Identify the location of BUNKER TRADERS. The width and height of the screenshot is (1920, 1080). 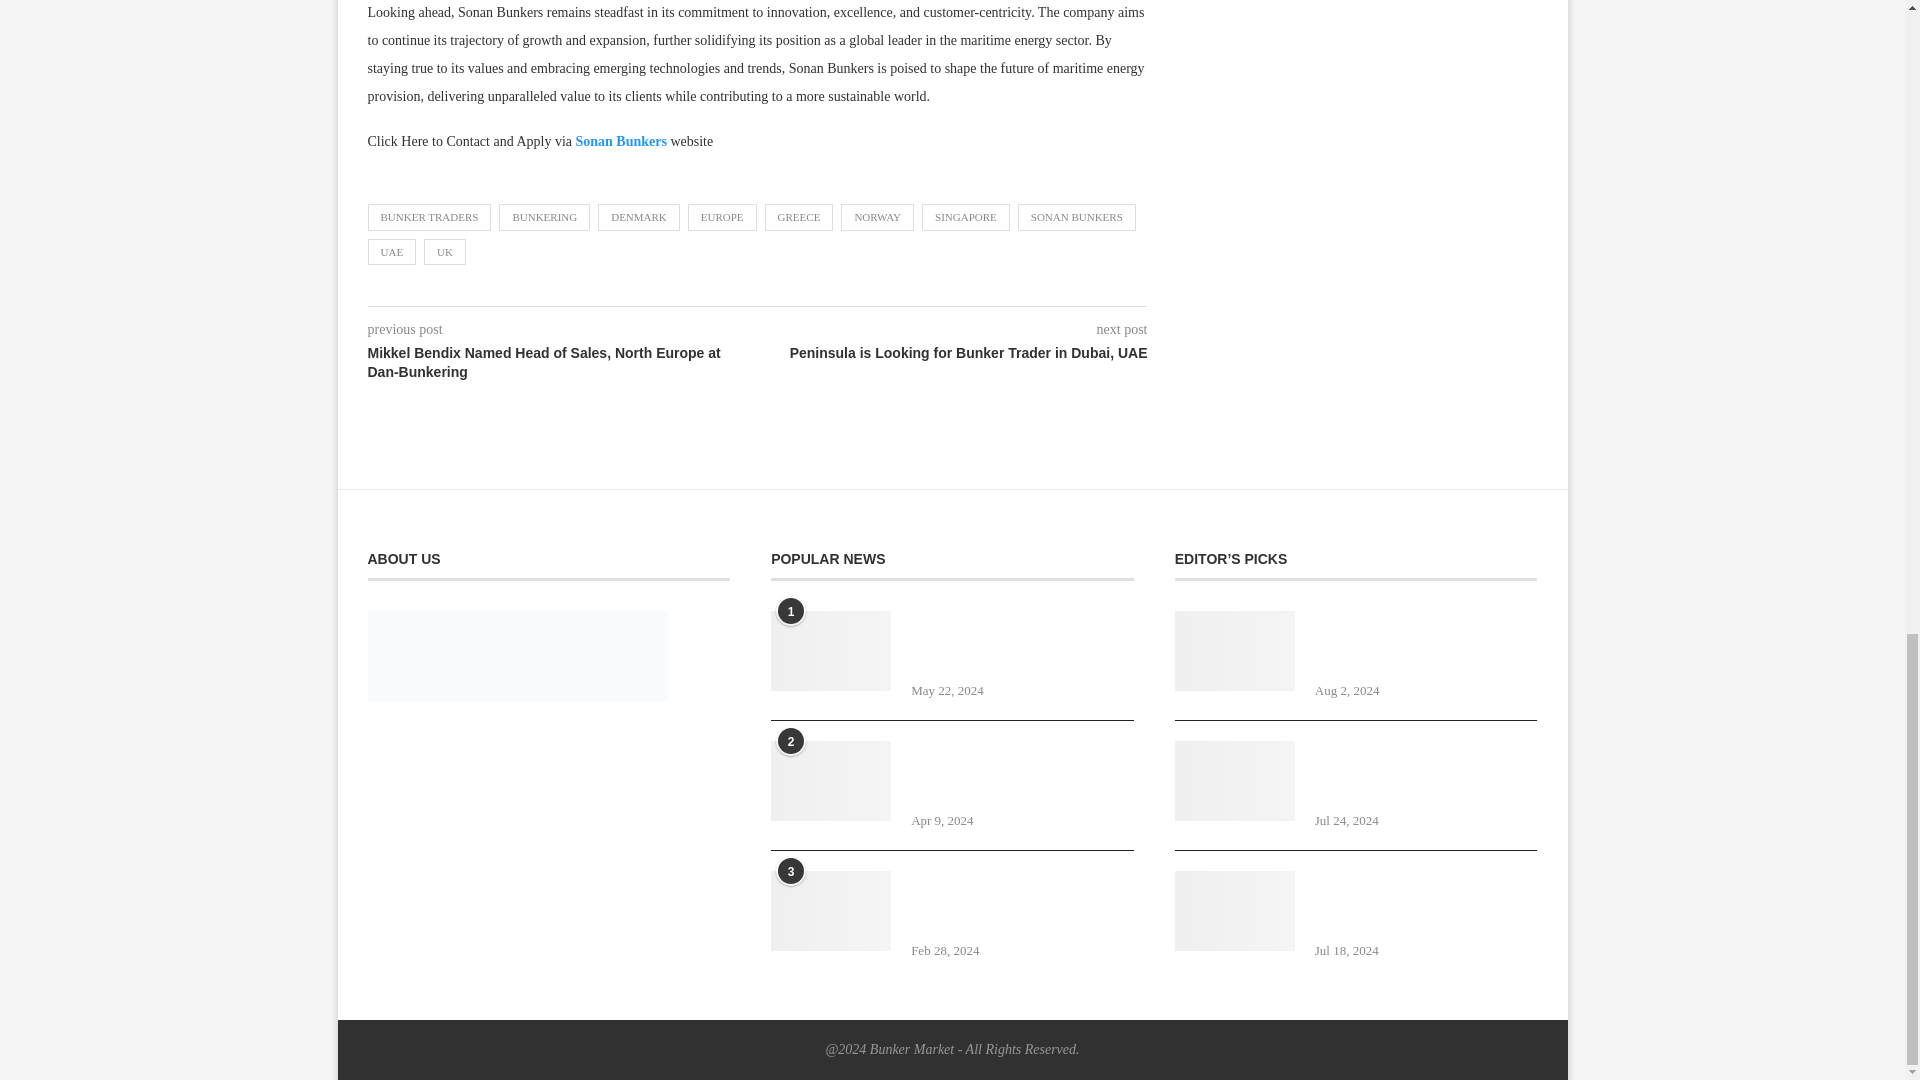
(430, 217).